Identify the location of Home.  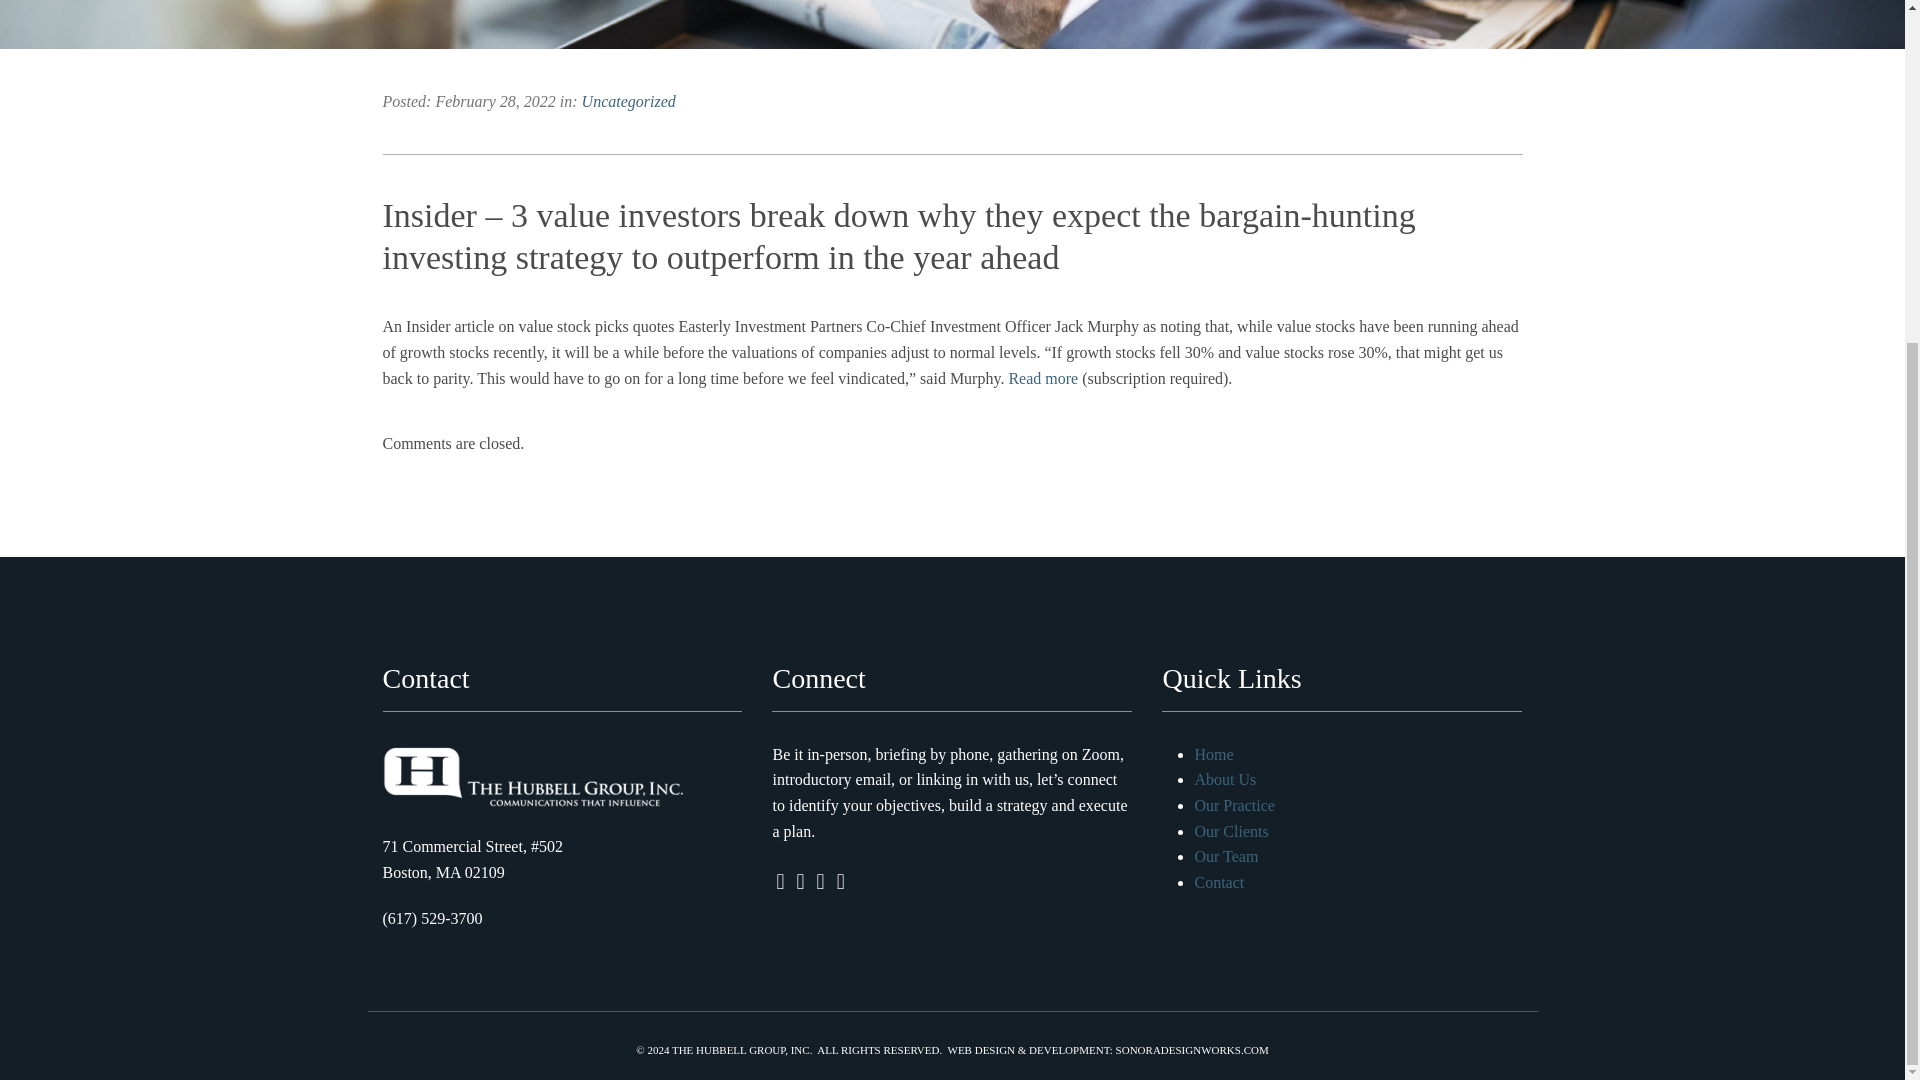
(1213, 754).